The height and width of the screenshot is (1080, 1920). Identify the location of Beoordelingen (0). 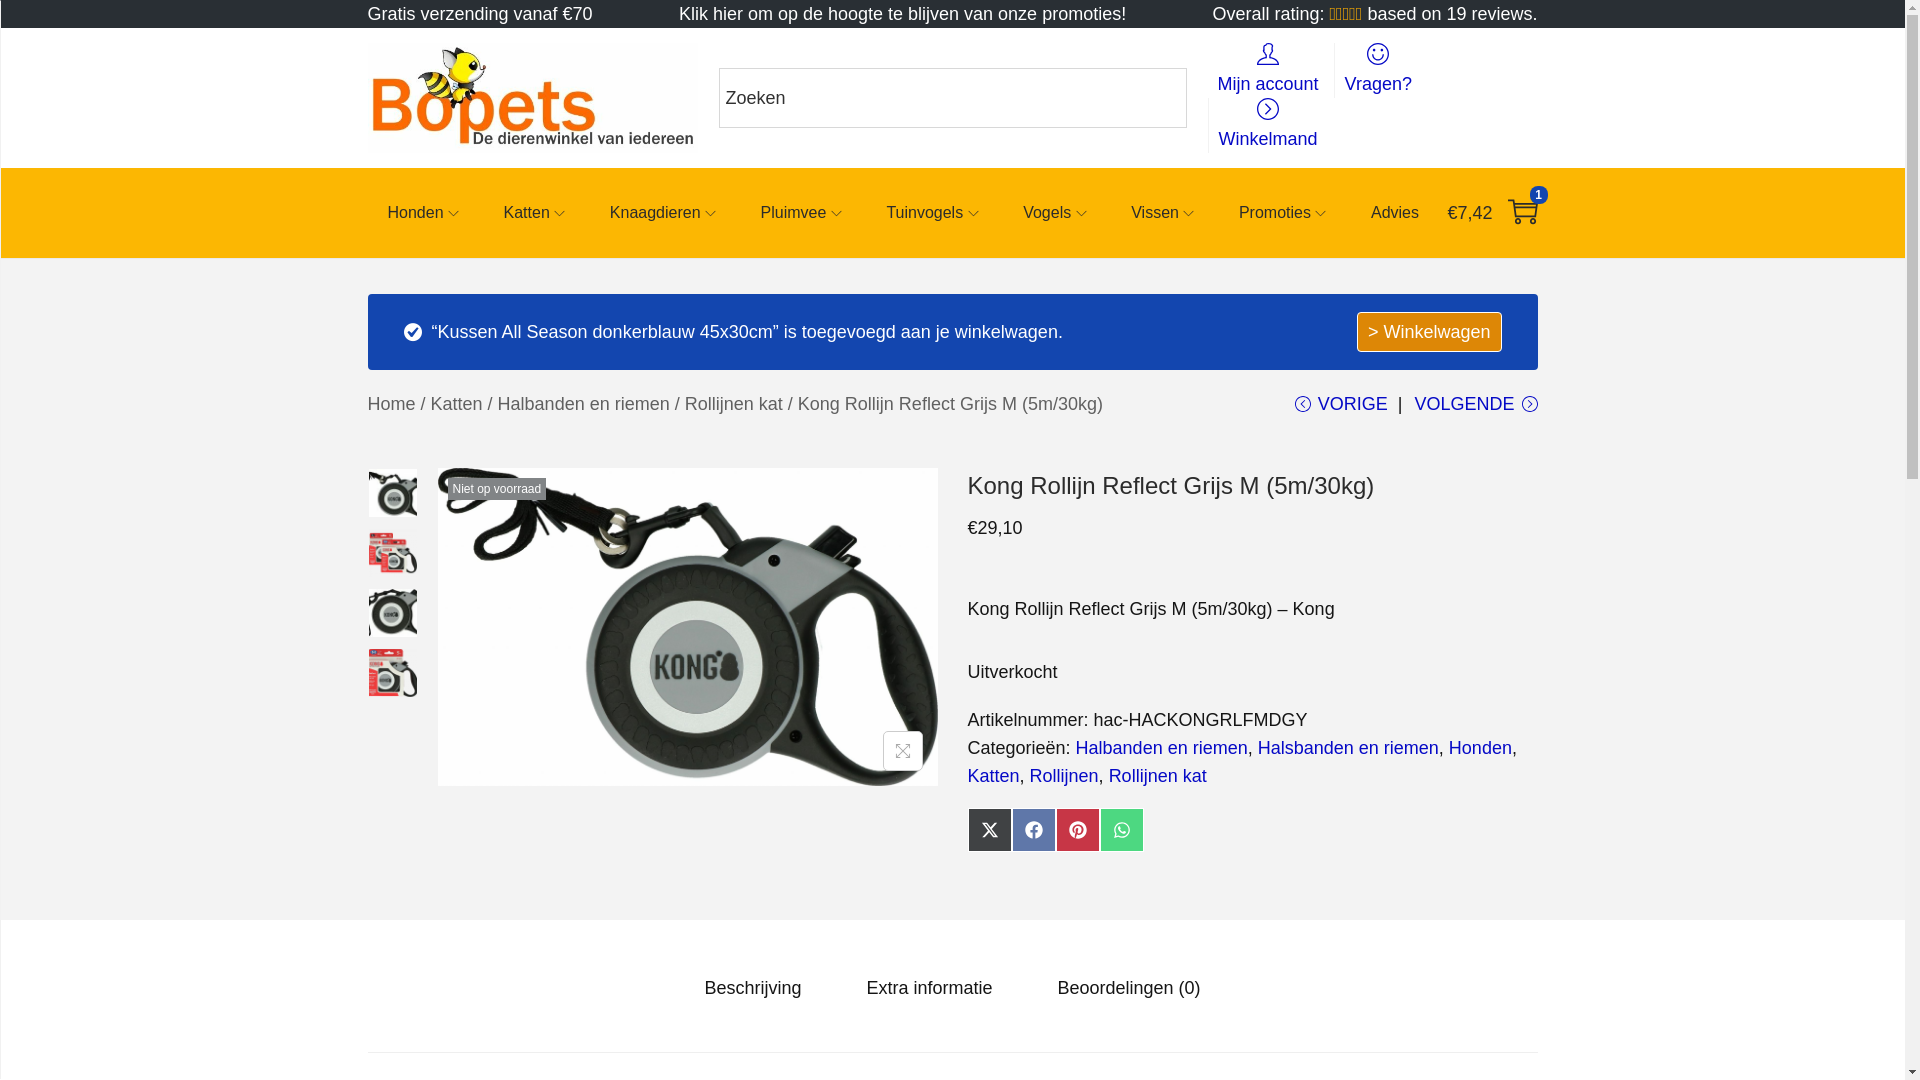
(1130, 988).